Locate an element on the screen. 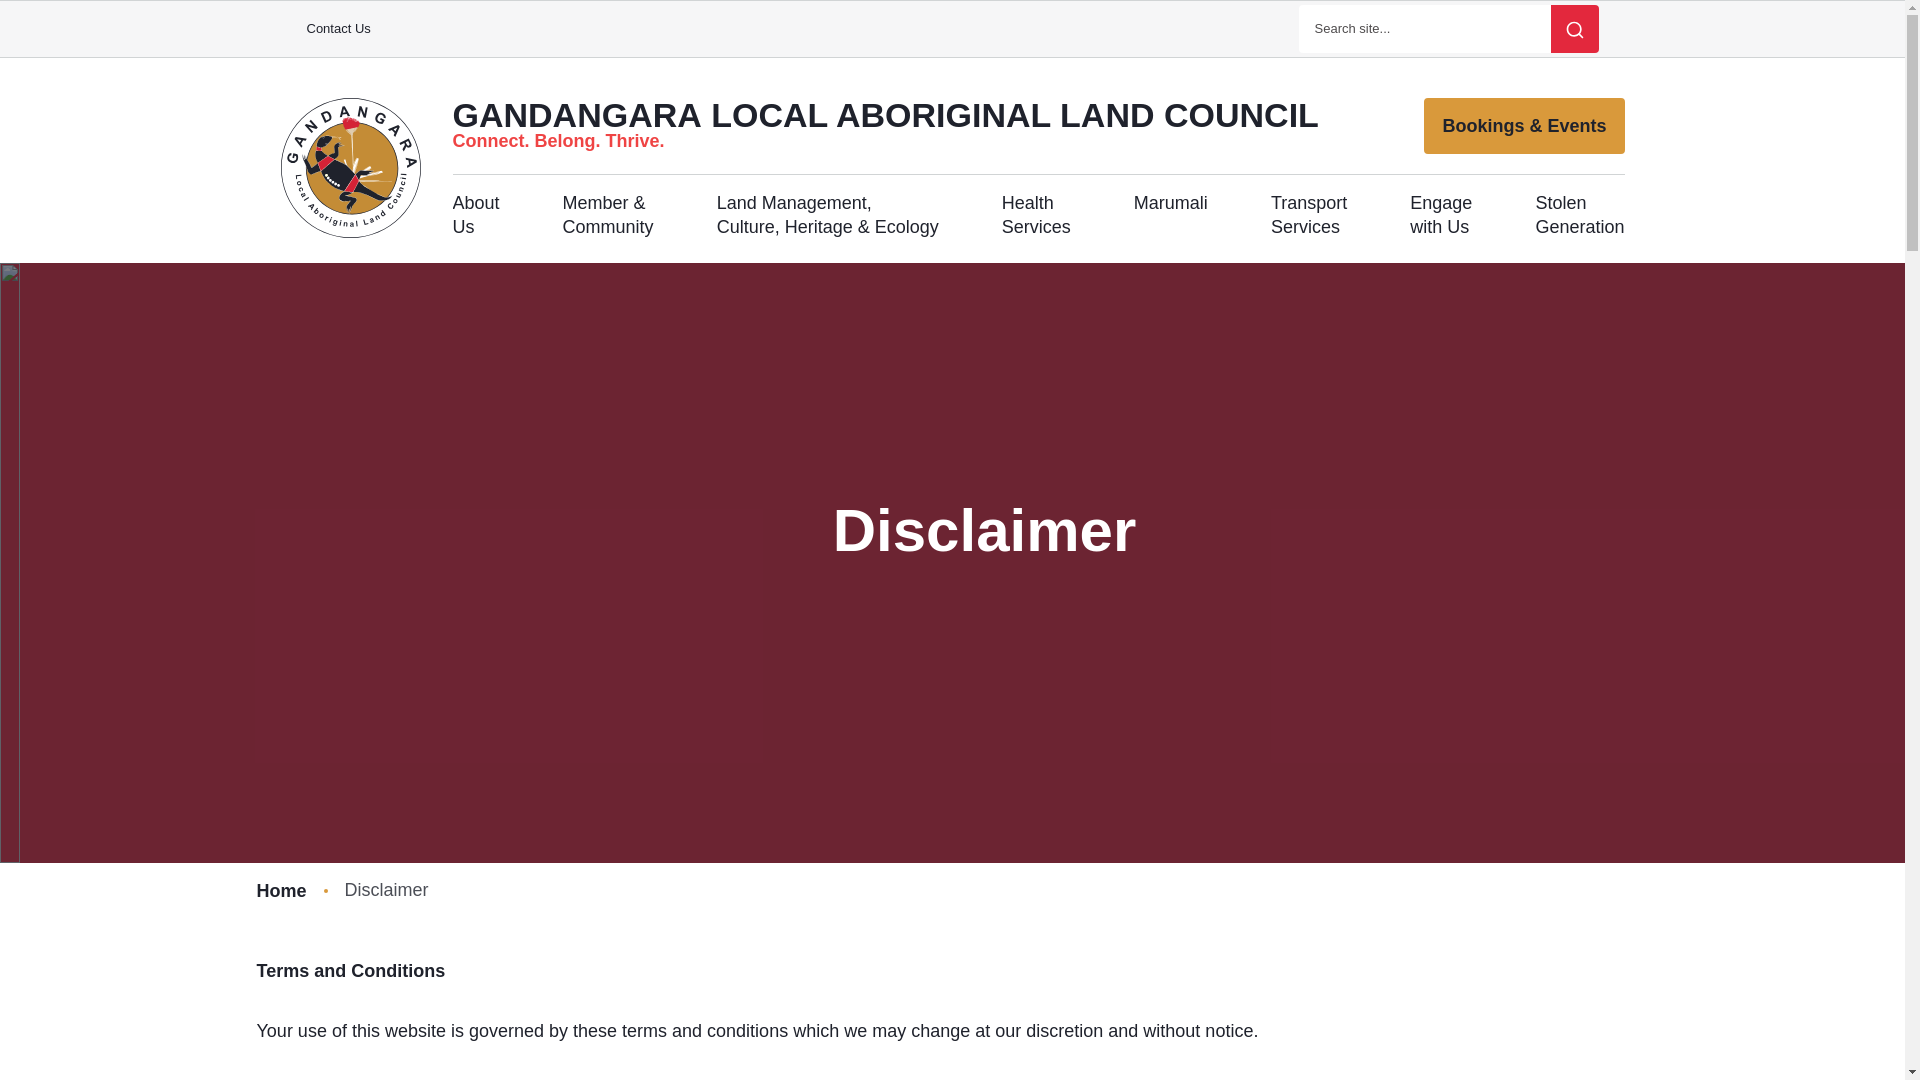  Health
Services is located at coordinates (1036, 215).